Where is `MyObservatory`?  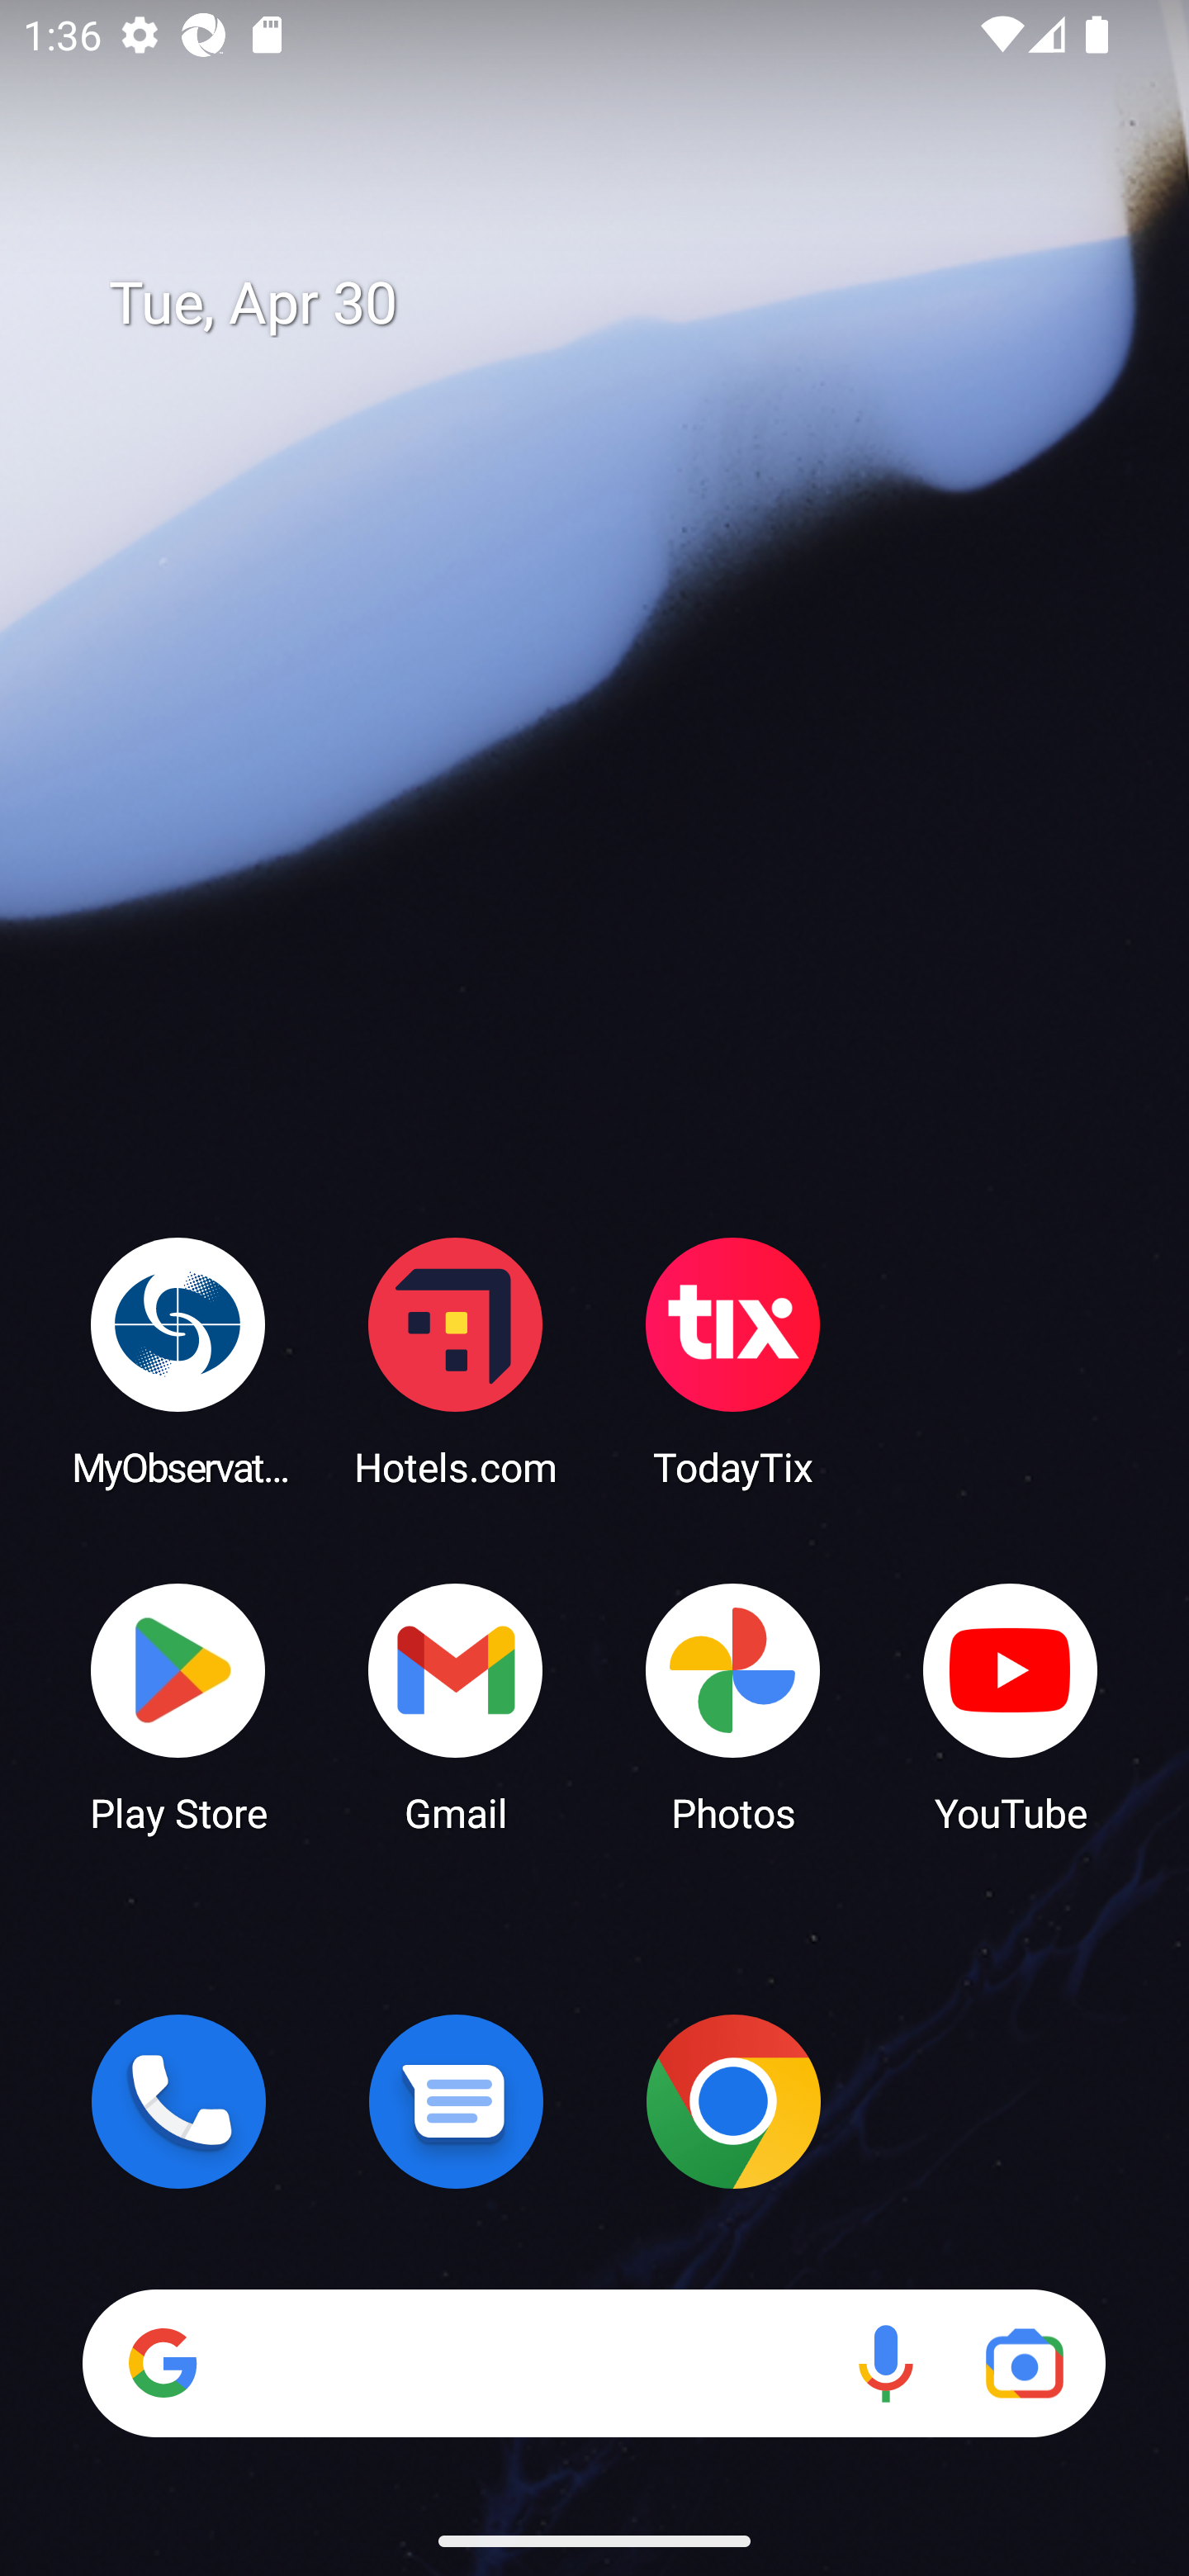 MyObservatory is located at coordinates (178, 1361).